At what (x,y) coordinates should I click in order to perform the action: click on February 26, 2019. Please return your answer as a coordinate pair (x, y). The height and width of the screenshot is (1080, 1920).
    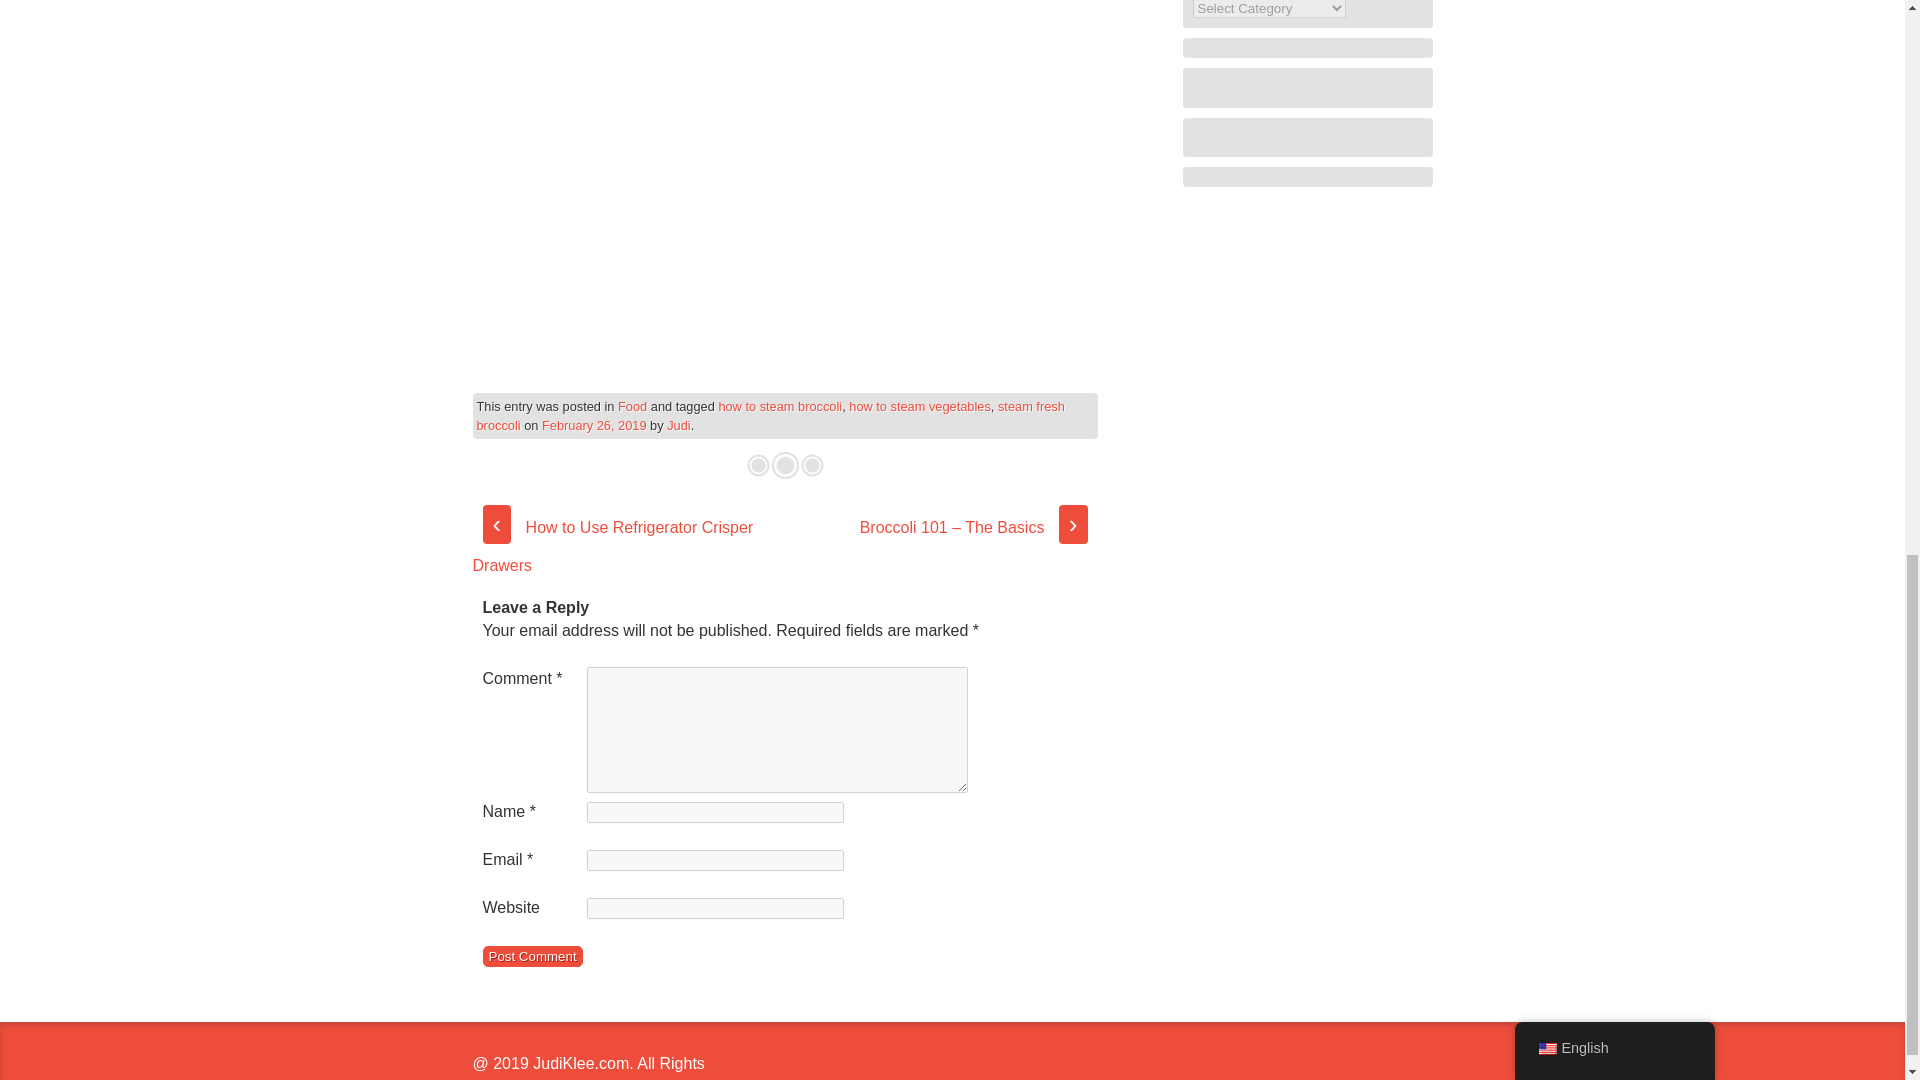
    Looking at the image, I should click on (594, 425).